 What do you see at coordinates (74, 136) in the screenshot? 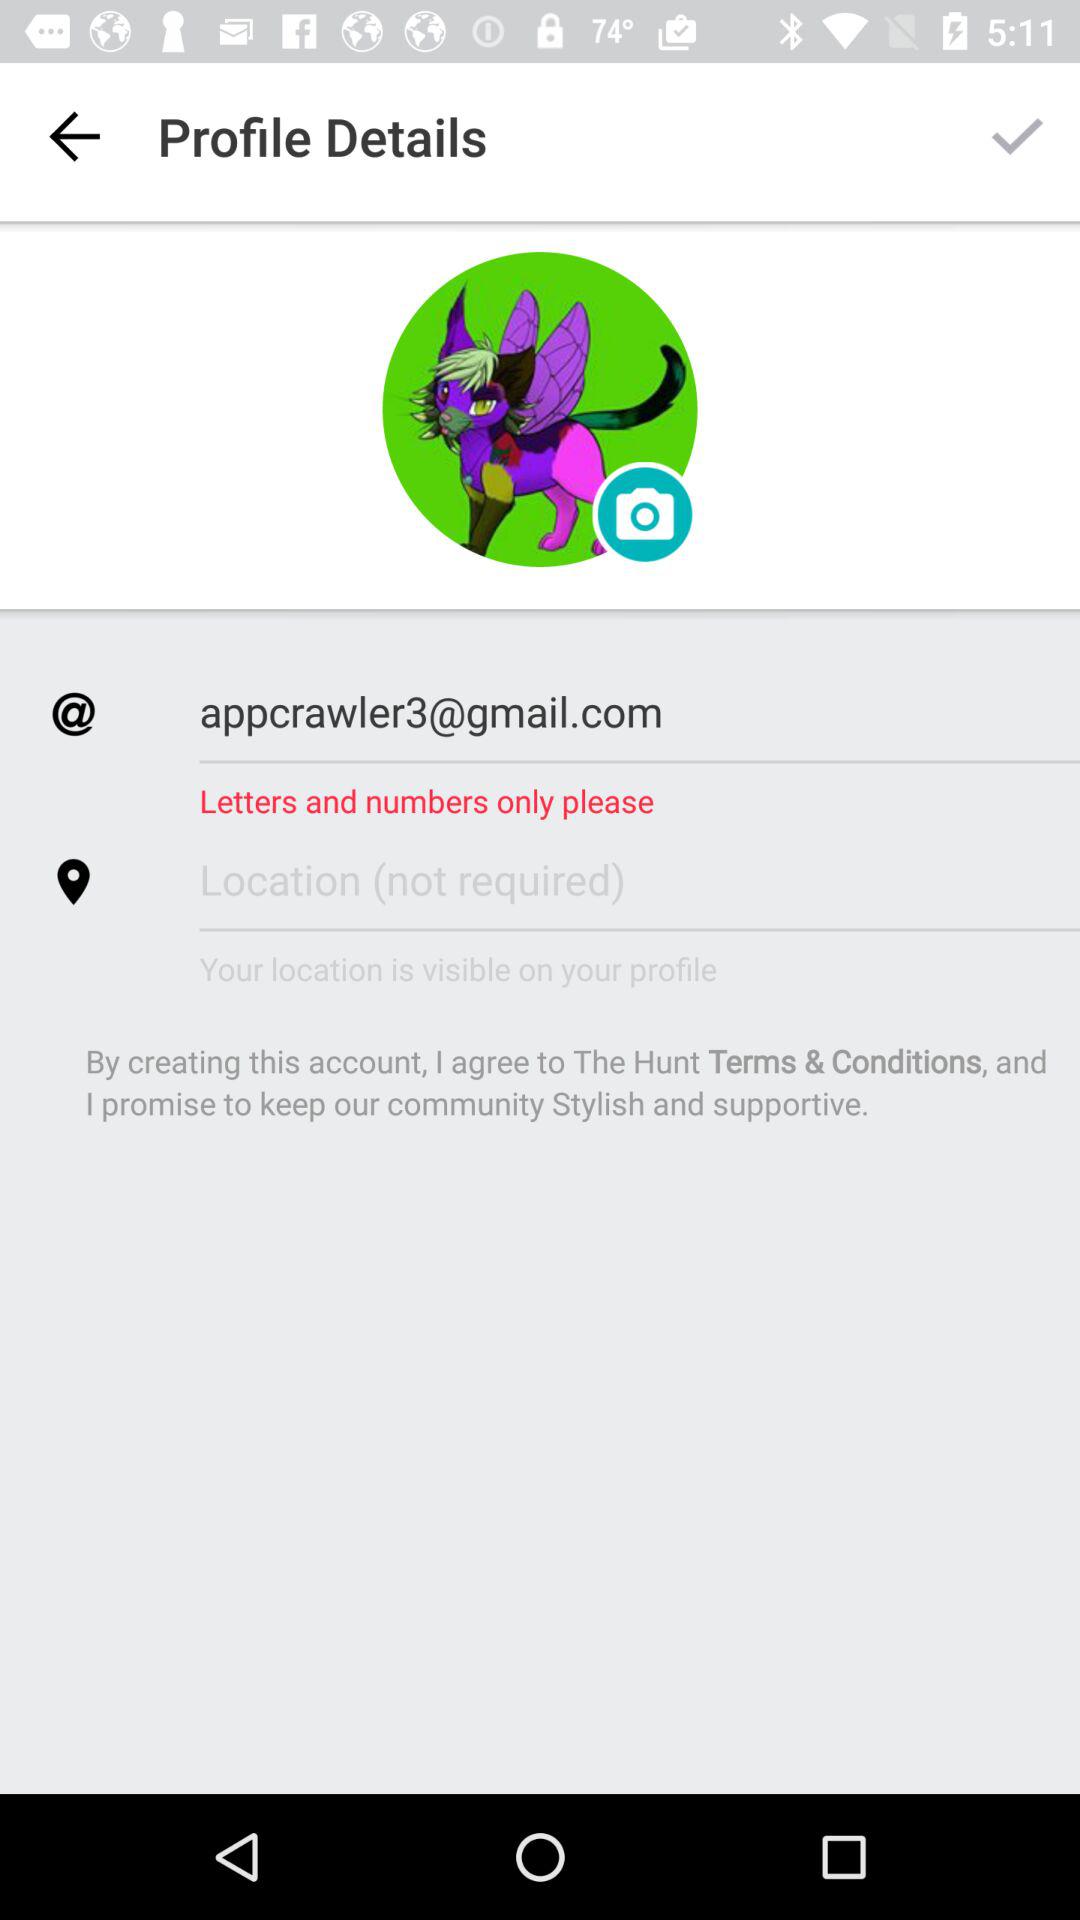
I see `go to previous` at bounding box center [74, 136].